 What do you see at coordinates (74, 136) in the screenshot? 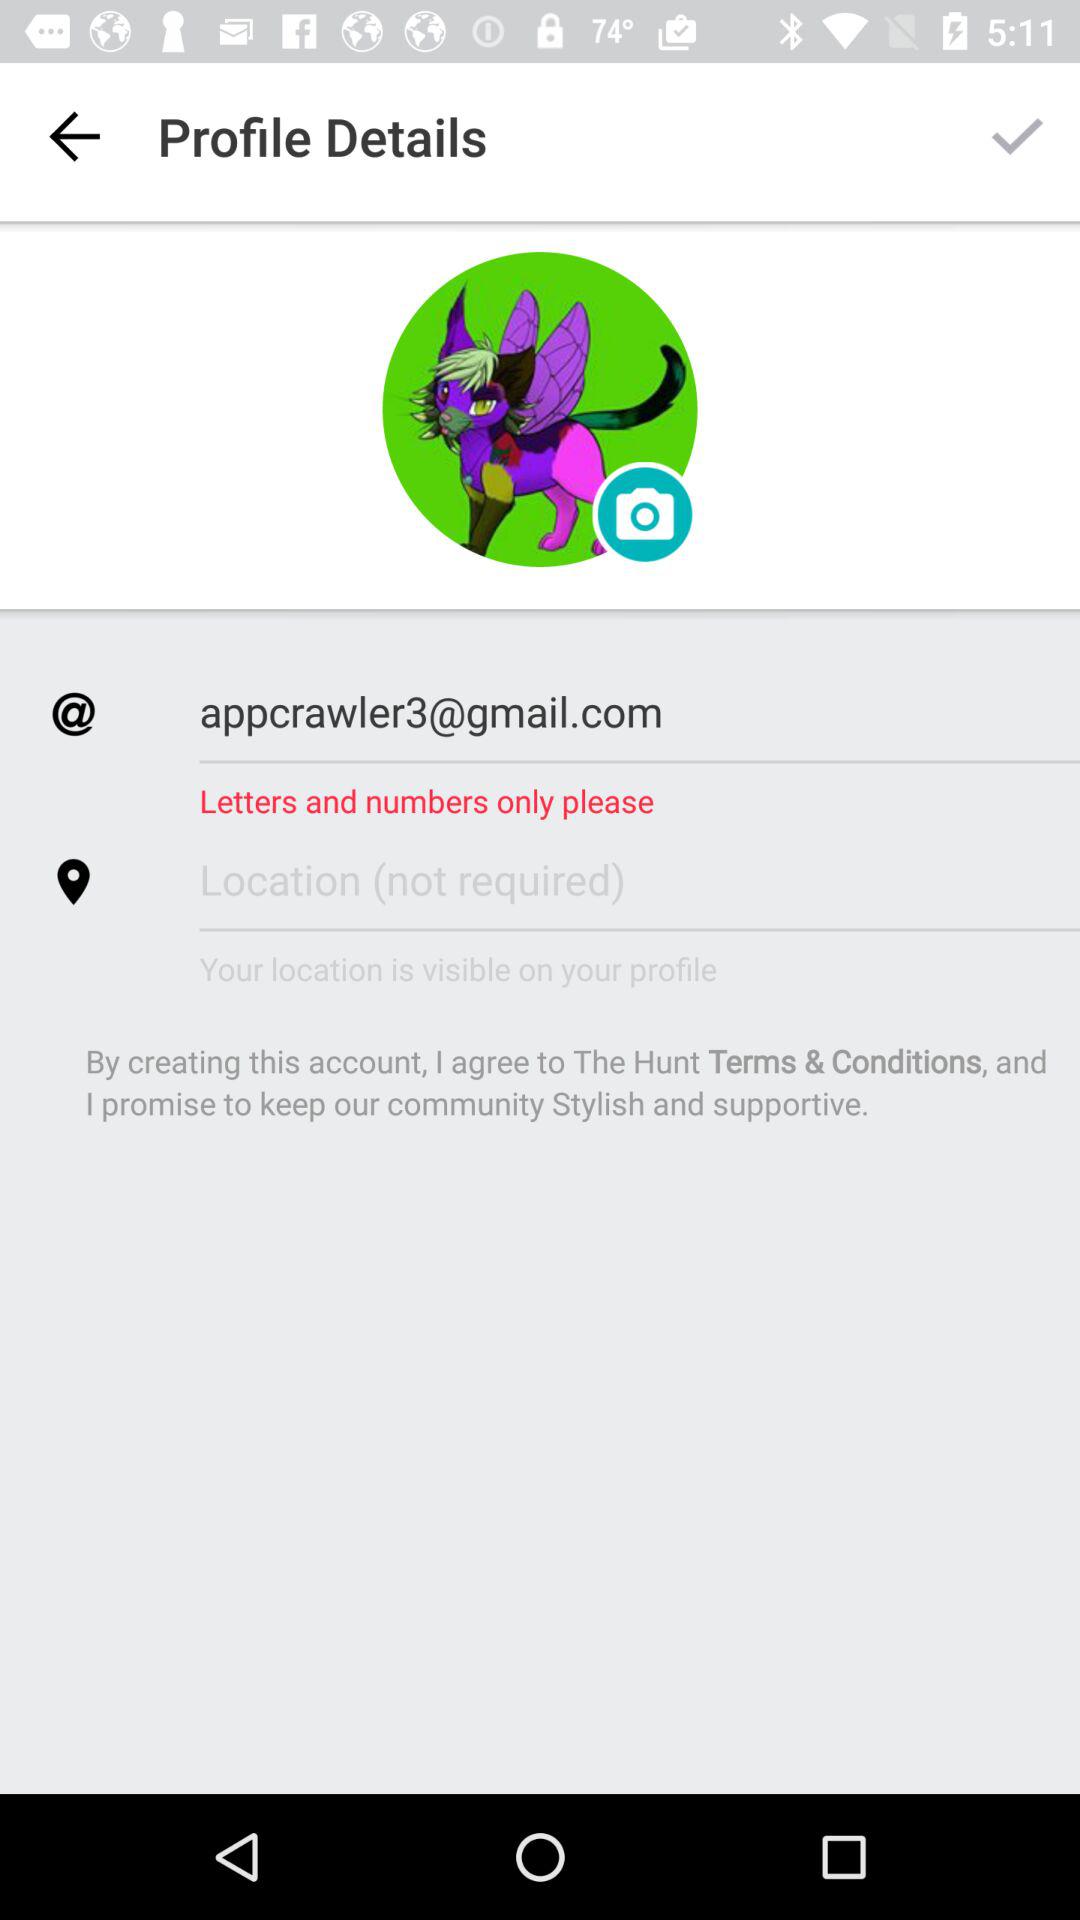
I see `go to previous` at bounding box center [74, 136].